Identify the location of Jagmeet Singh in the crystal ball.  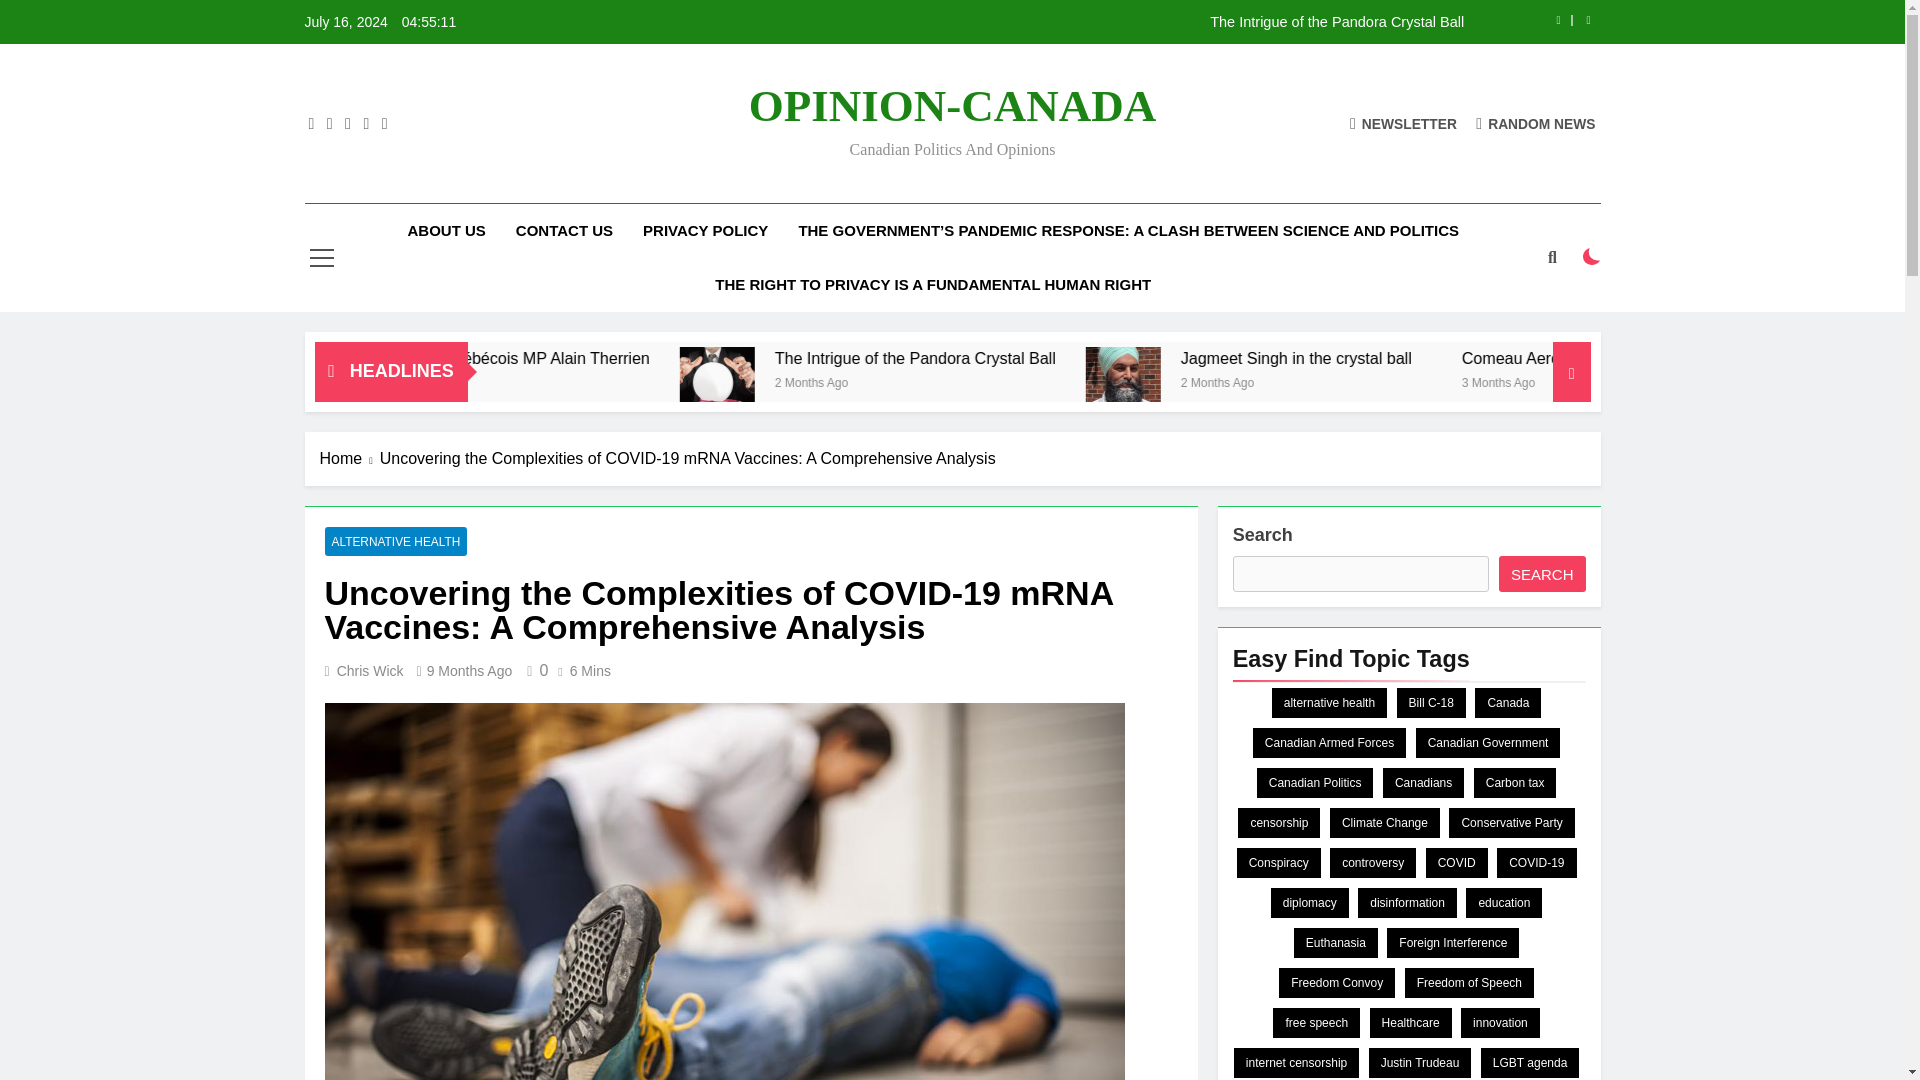
(1358, 384).